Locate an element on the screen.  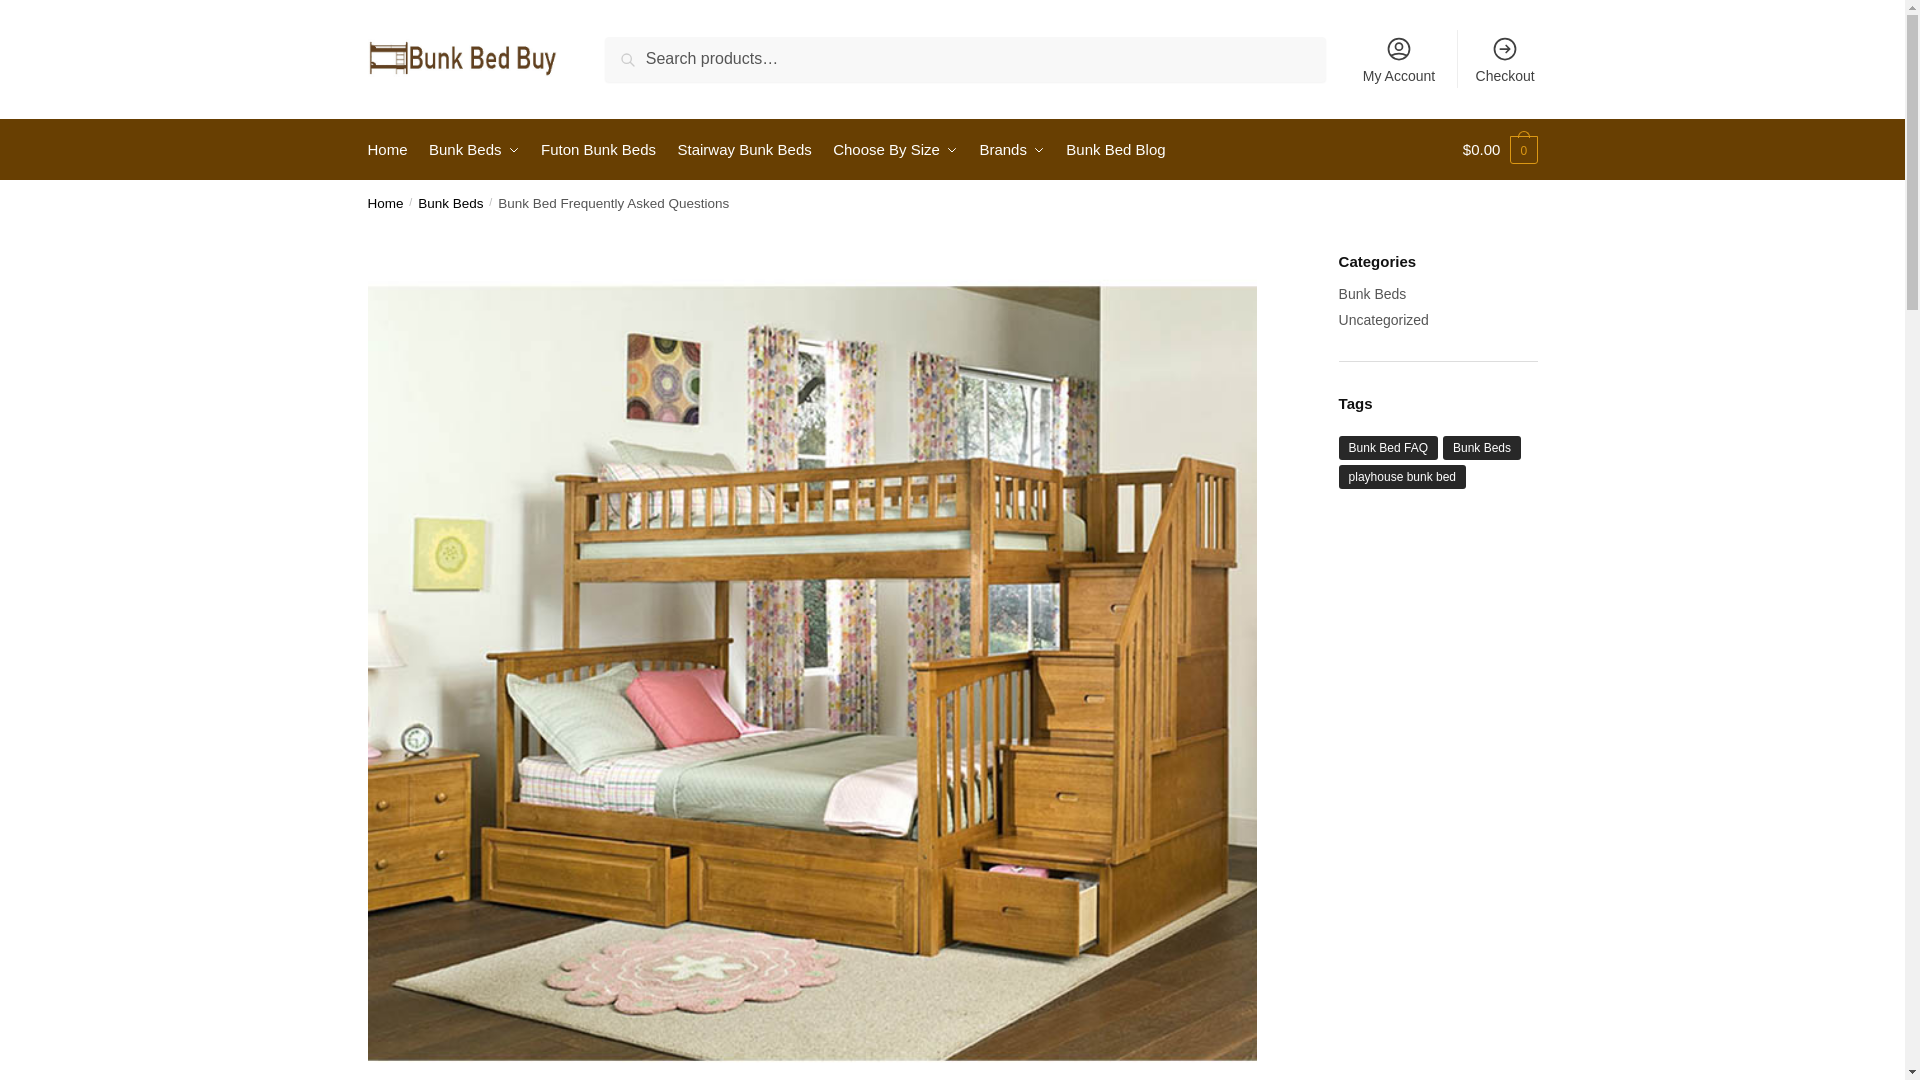
Home is located at coordinates (386, 202).